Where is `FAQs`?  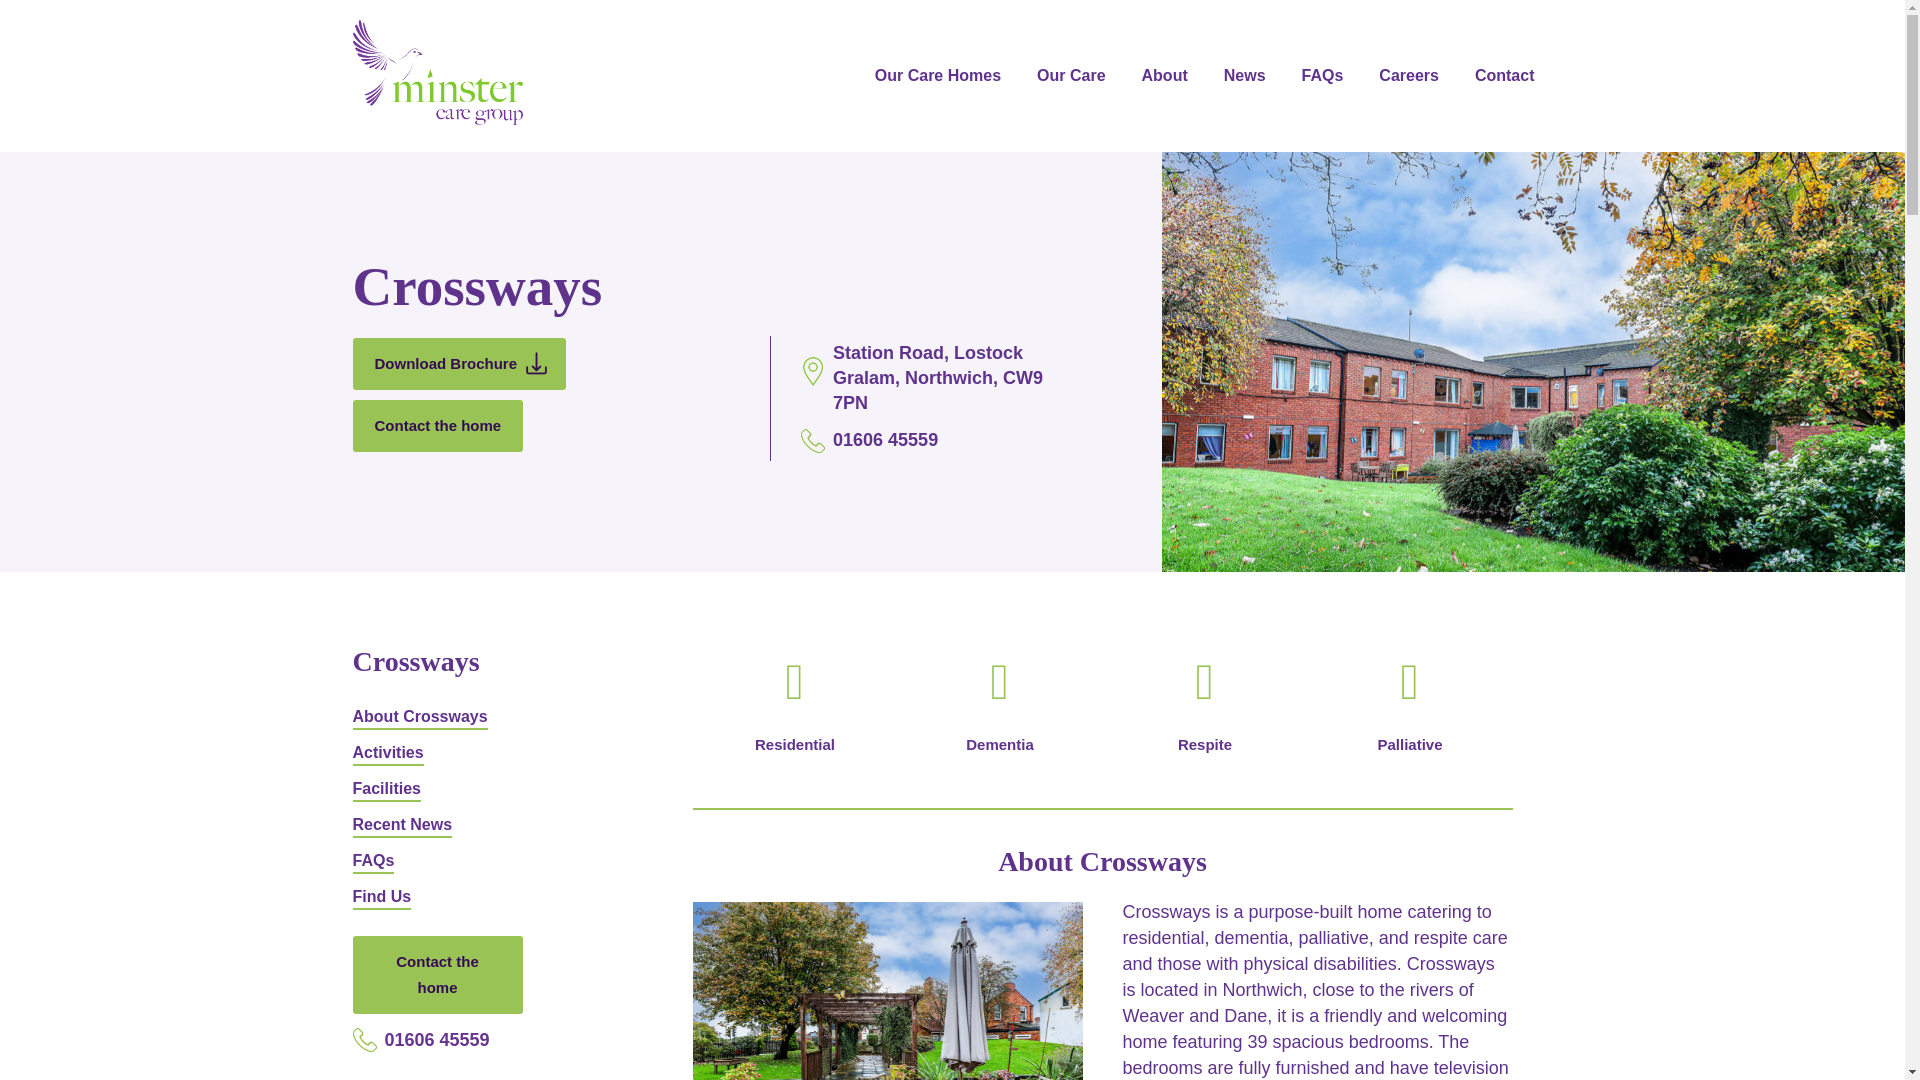
FAQs is located at coordinates (1322, 78).